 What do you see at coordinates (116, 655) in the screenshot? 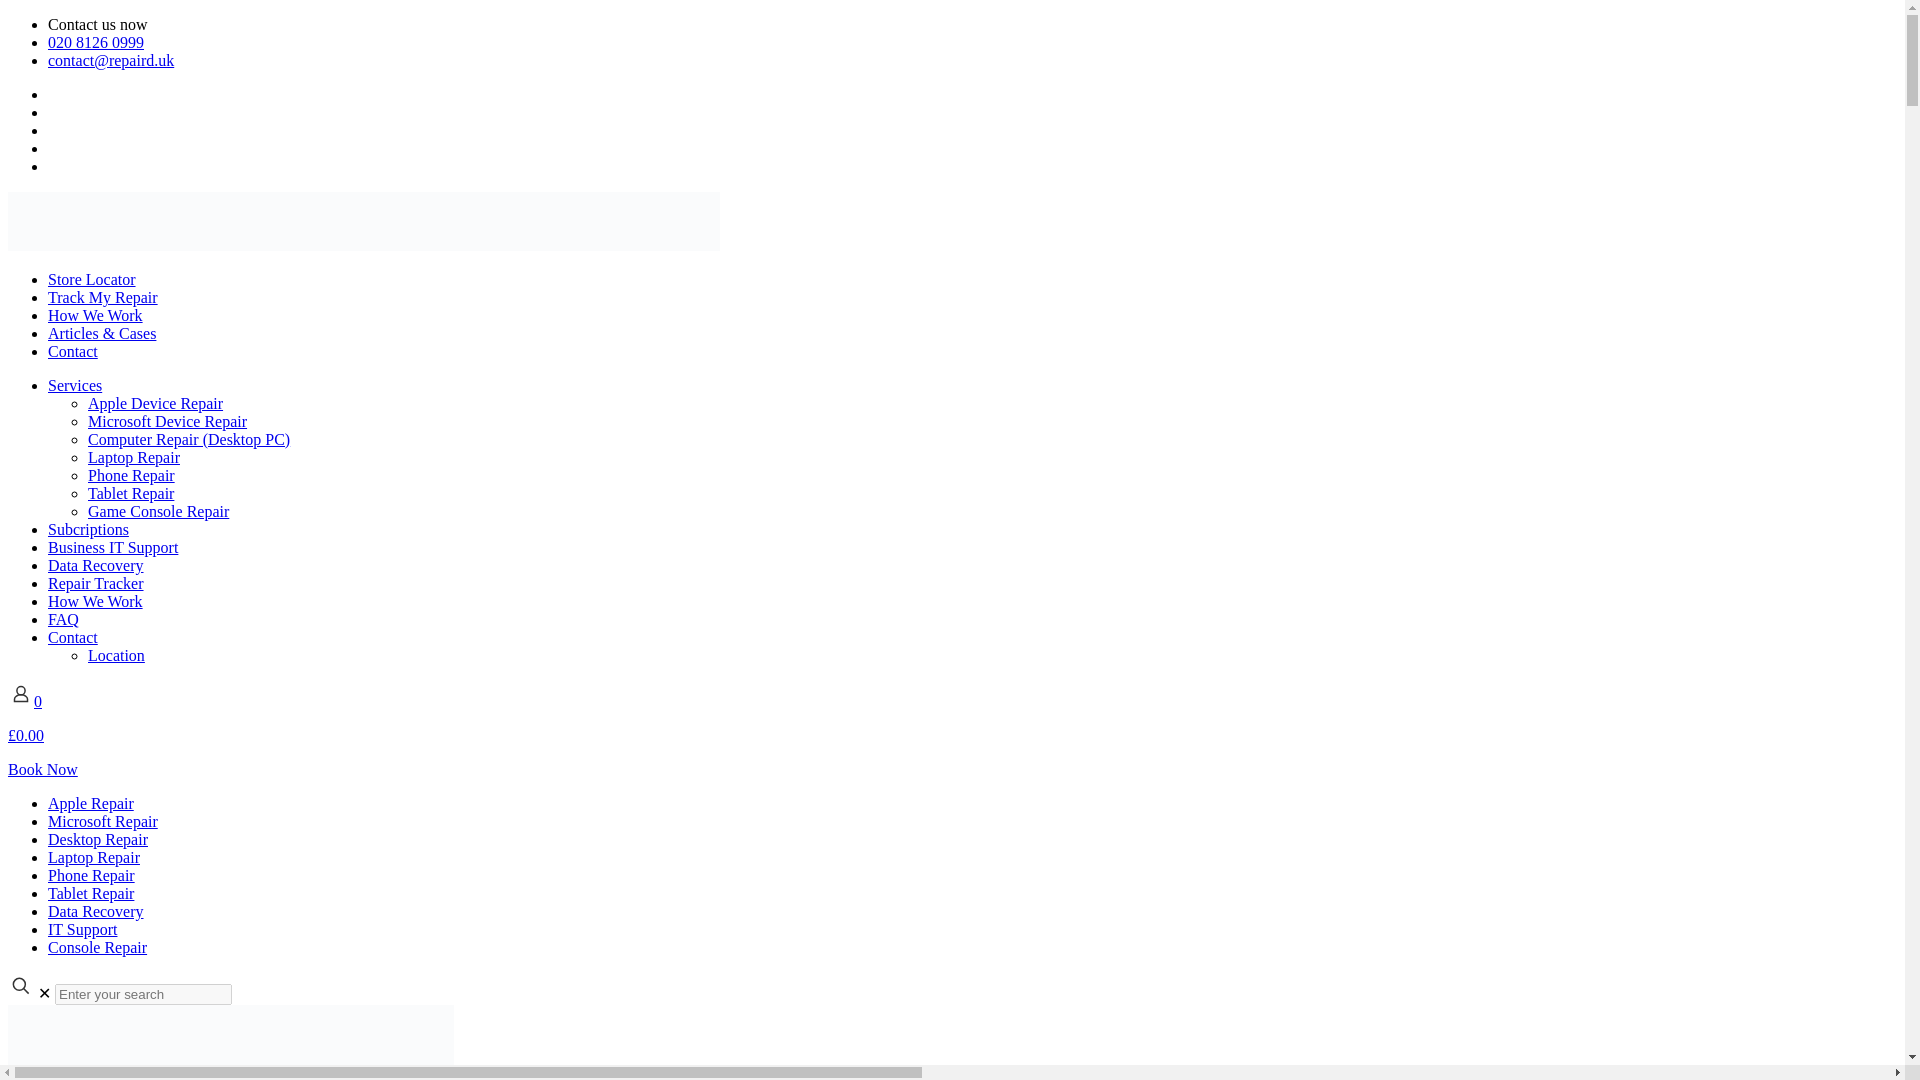
I see `Location` at bounding box center [116, 655].